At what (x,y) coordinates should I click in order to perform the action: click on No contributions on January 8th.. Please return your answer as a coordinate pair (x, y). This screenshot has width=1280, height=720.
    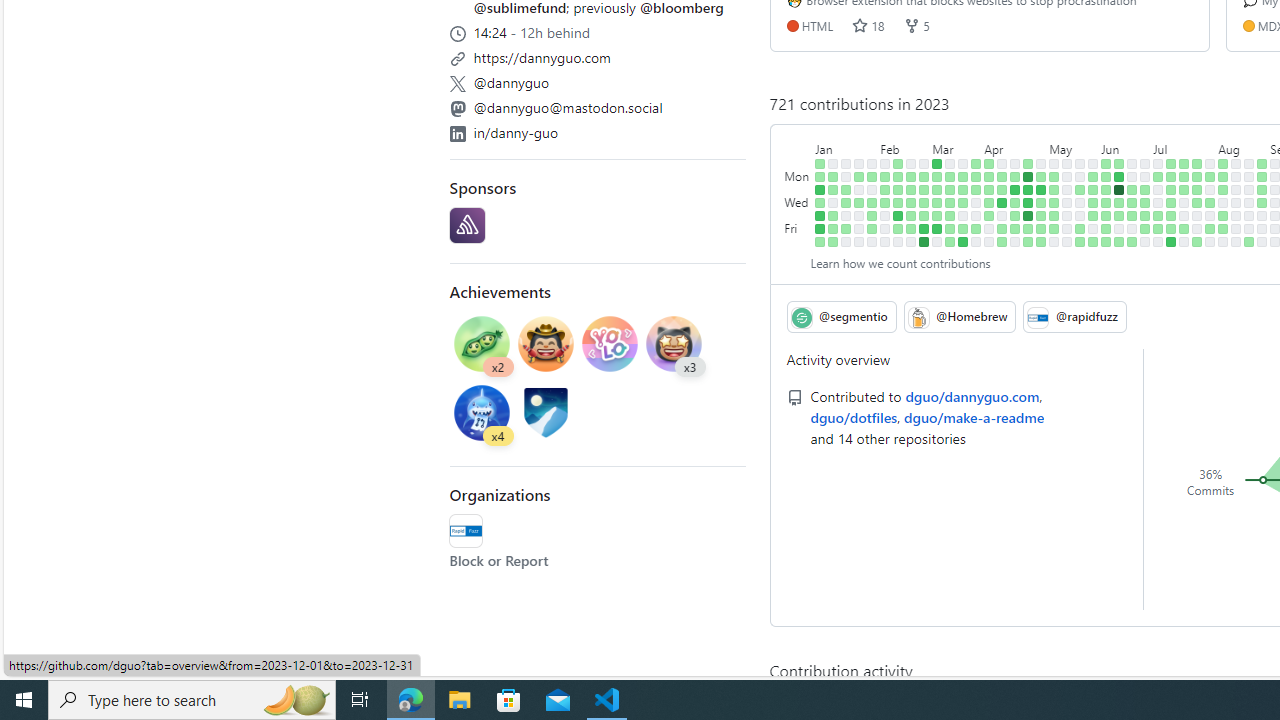
    Looking at the image, I should click on (833, 163).